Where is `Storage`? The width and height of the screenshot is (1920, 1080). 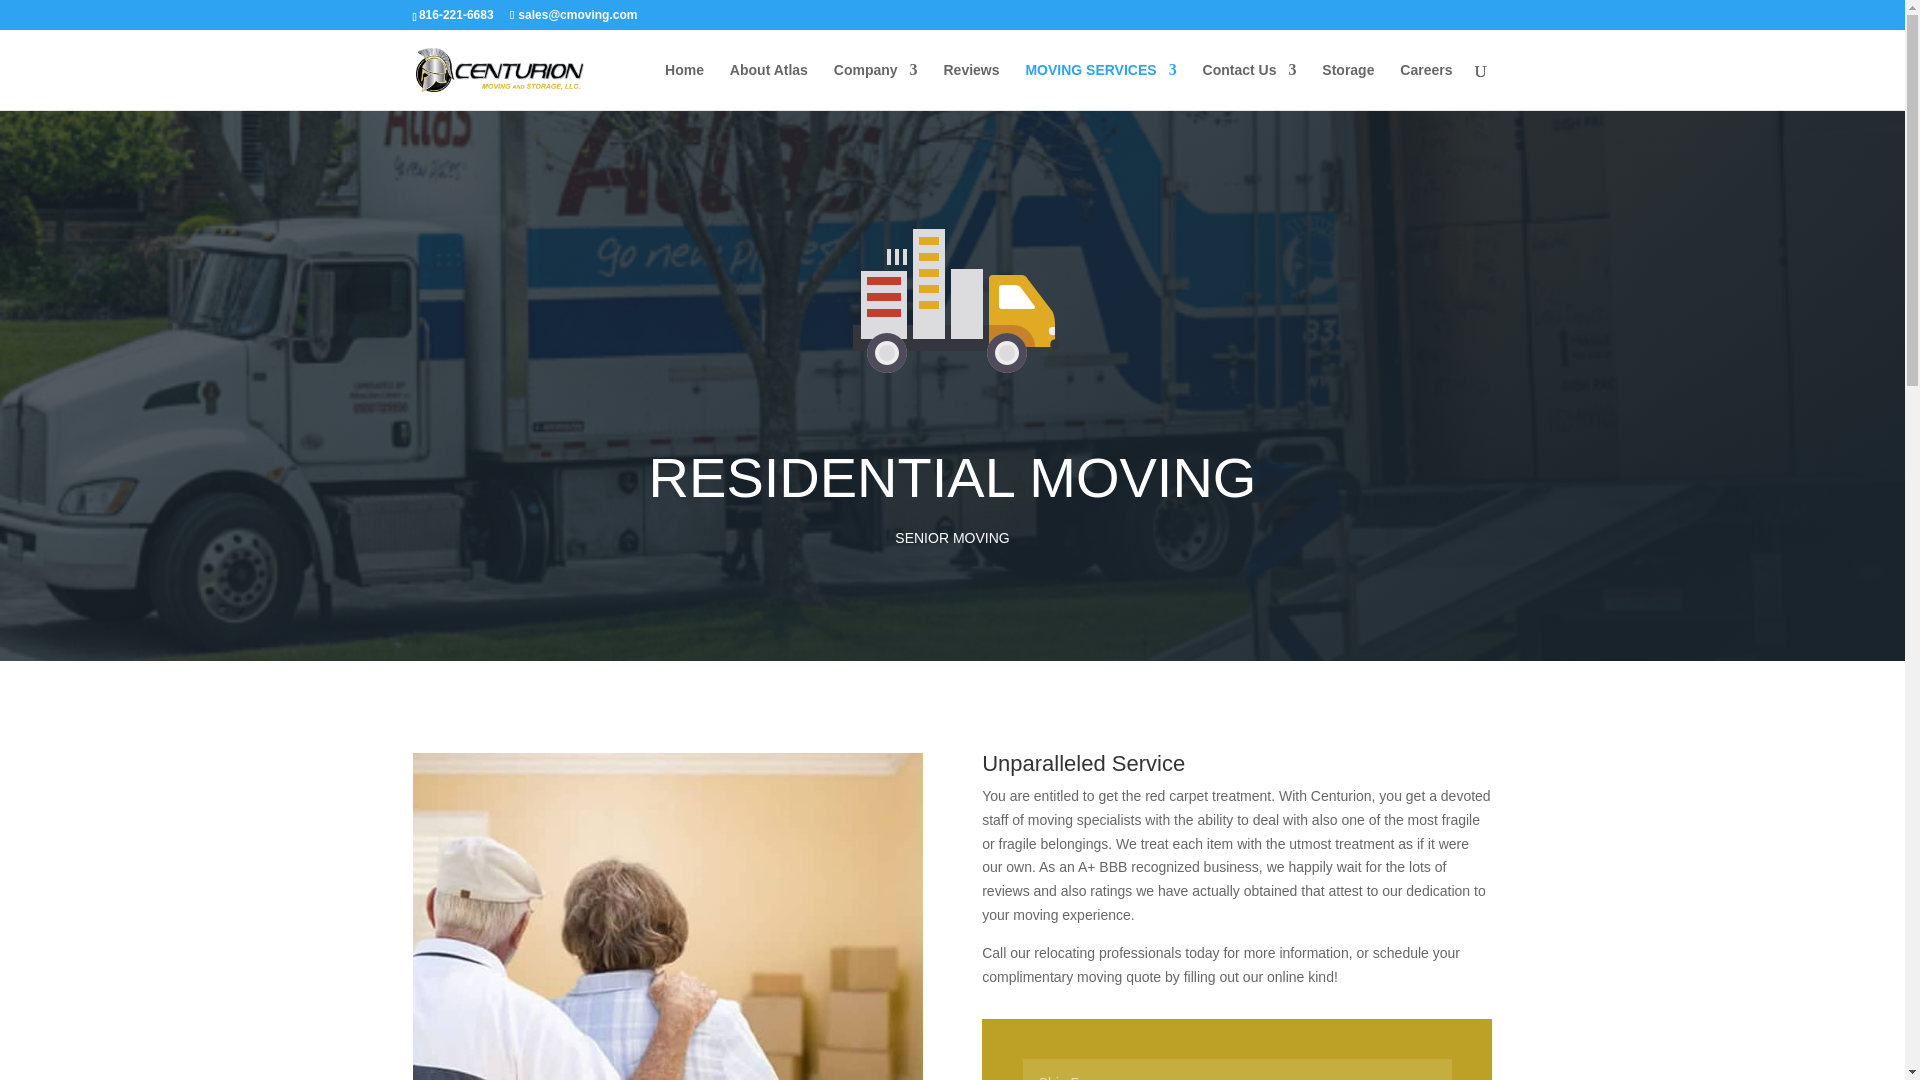
Storage is located at coordinates (1348, 86).